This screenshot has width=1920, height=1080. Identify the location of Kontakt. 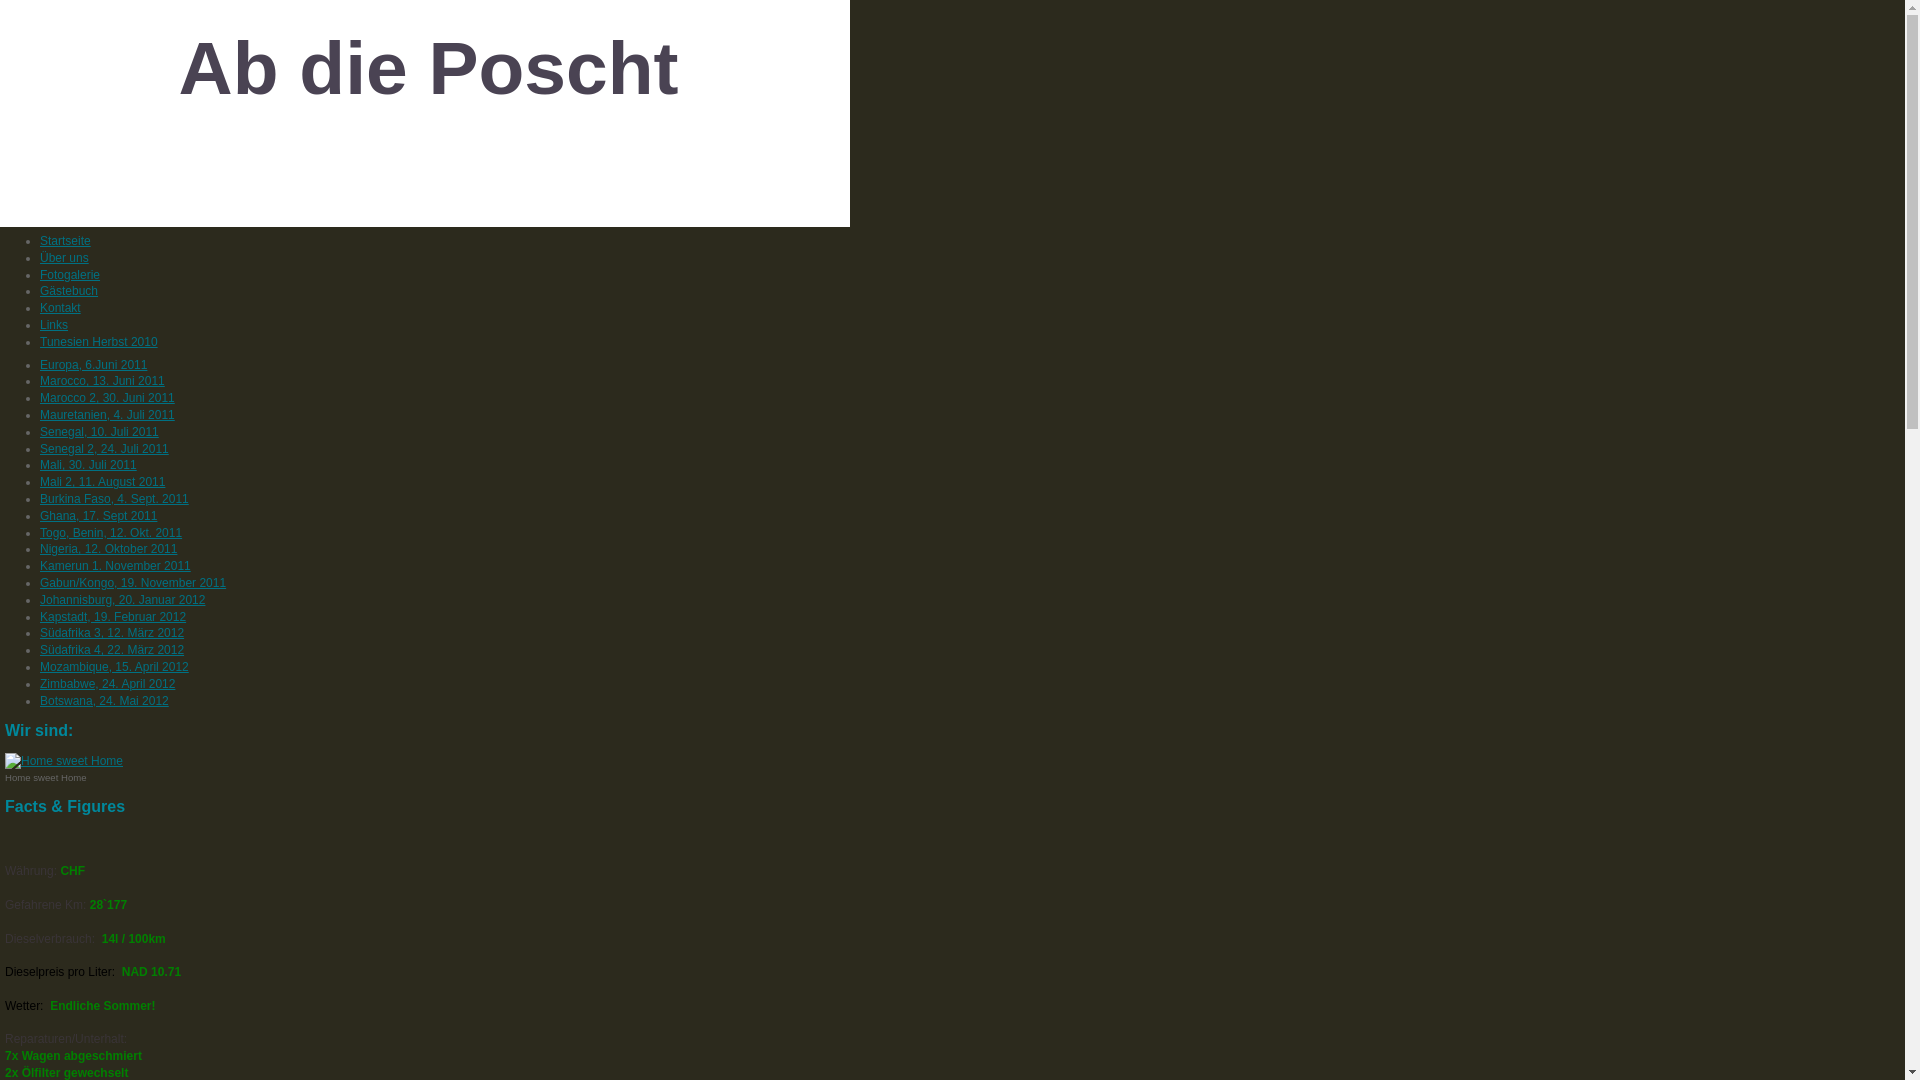
(60, 308).